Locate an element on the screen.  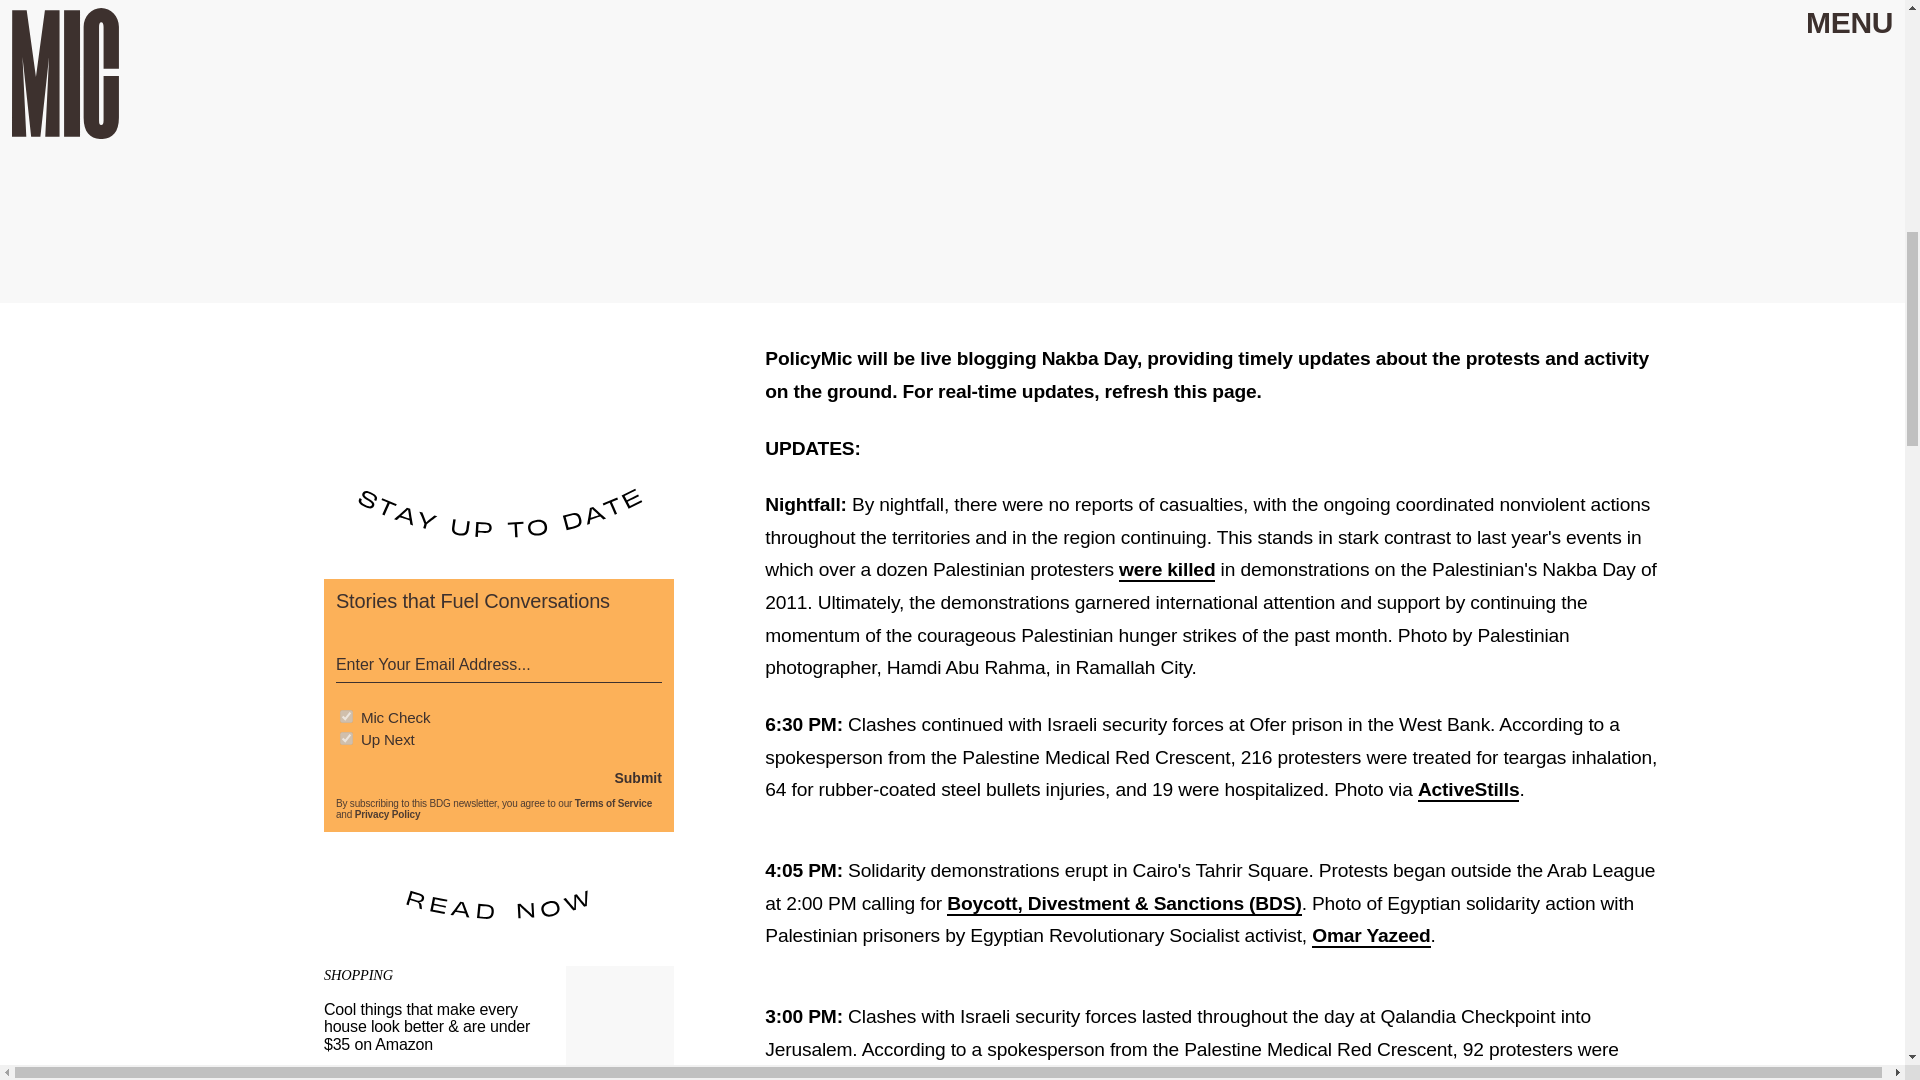
Privacy Policy is located at coordinates (388, 814).